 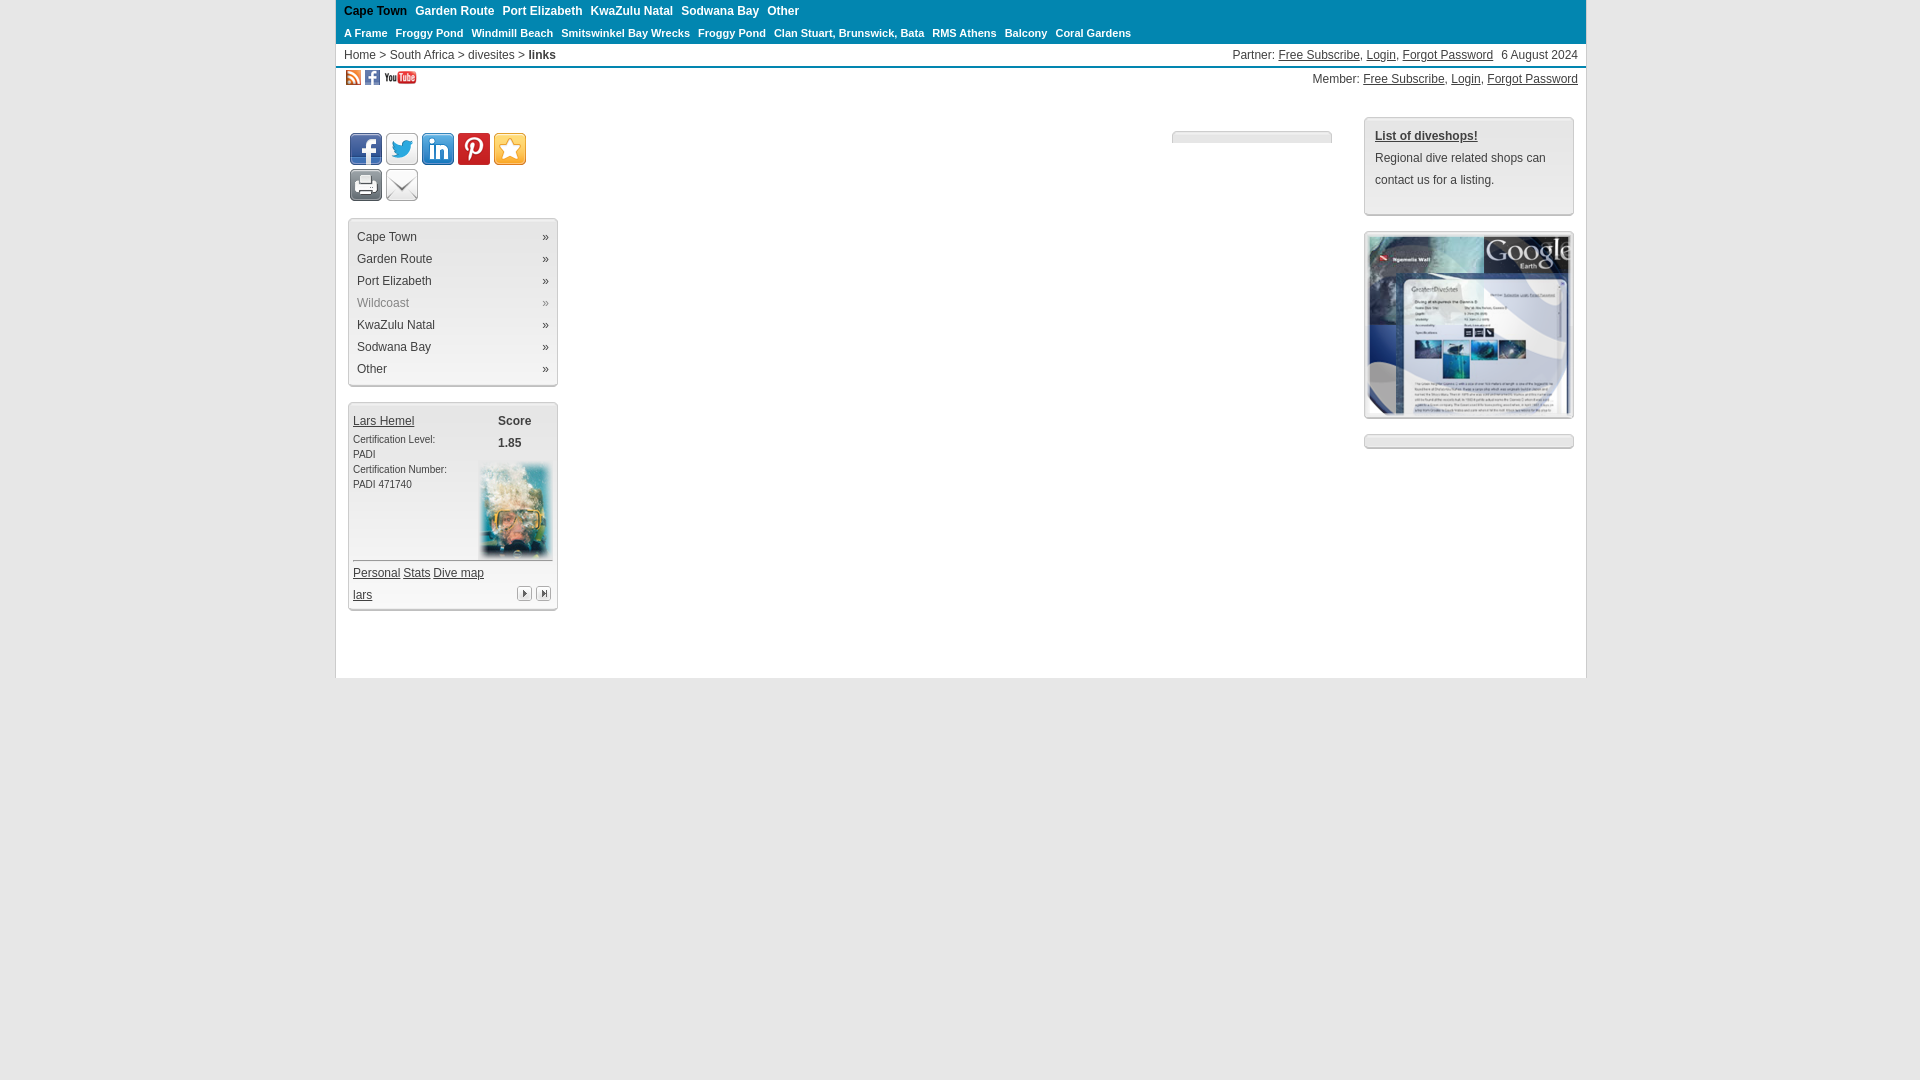 What do you see at coordinates (375, 11) in the screenshot?
I see `Cape Town` at bounding box center [375, 11].